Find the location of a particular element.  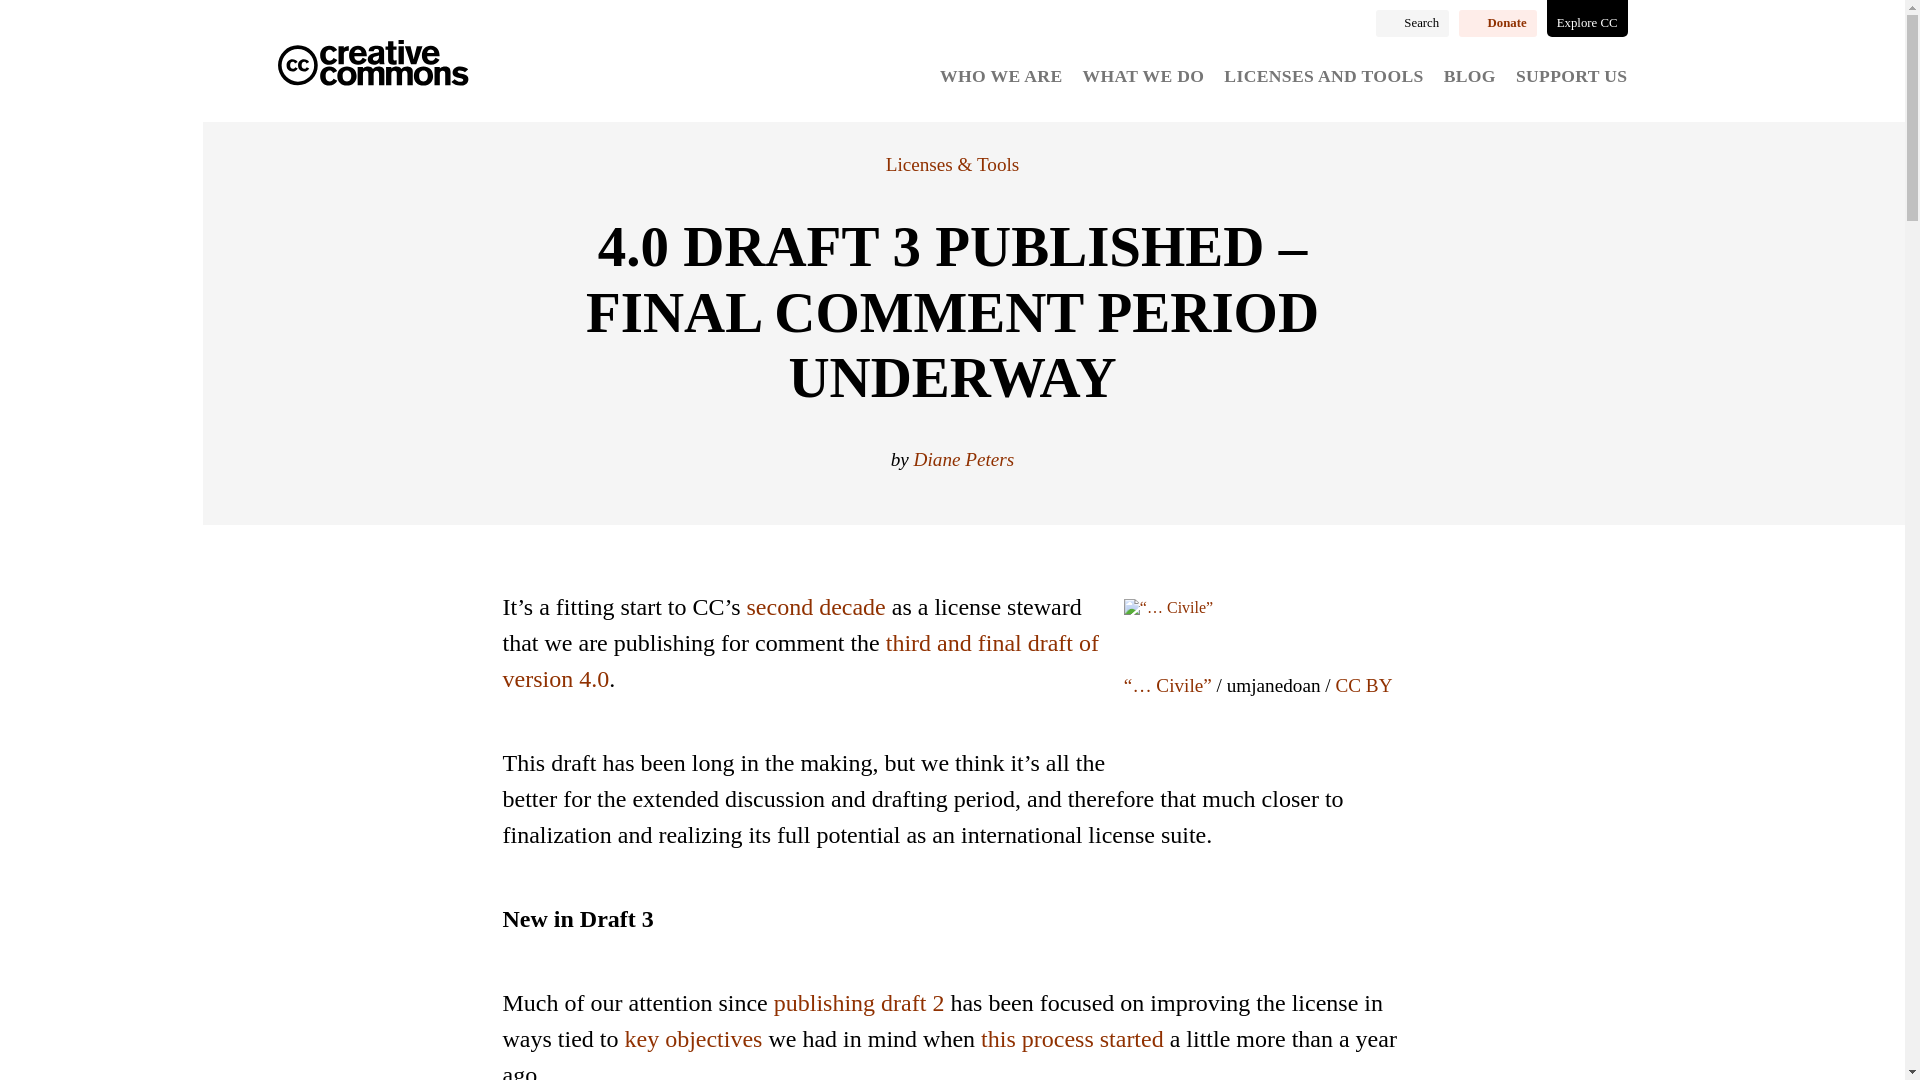

Donate is located at coordinates (1498, 22).